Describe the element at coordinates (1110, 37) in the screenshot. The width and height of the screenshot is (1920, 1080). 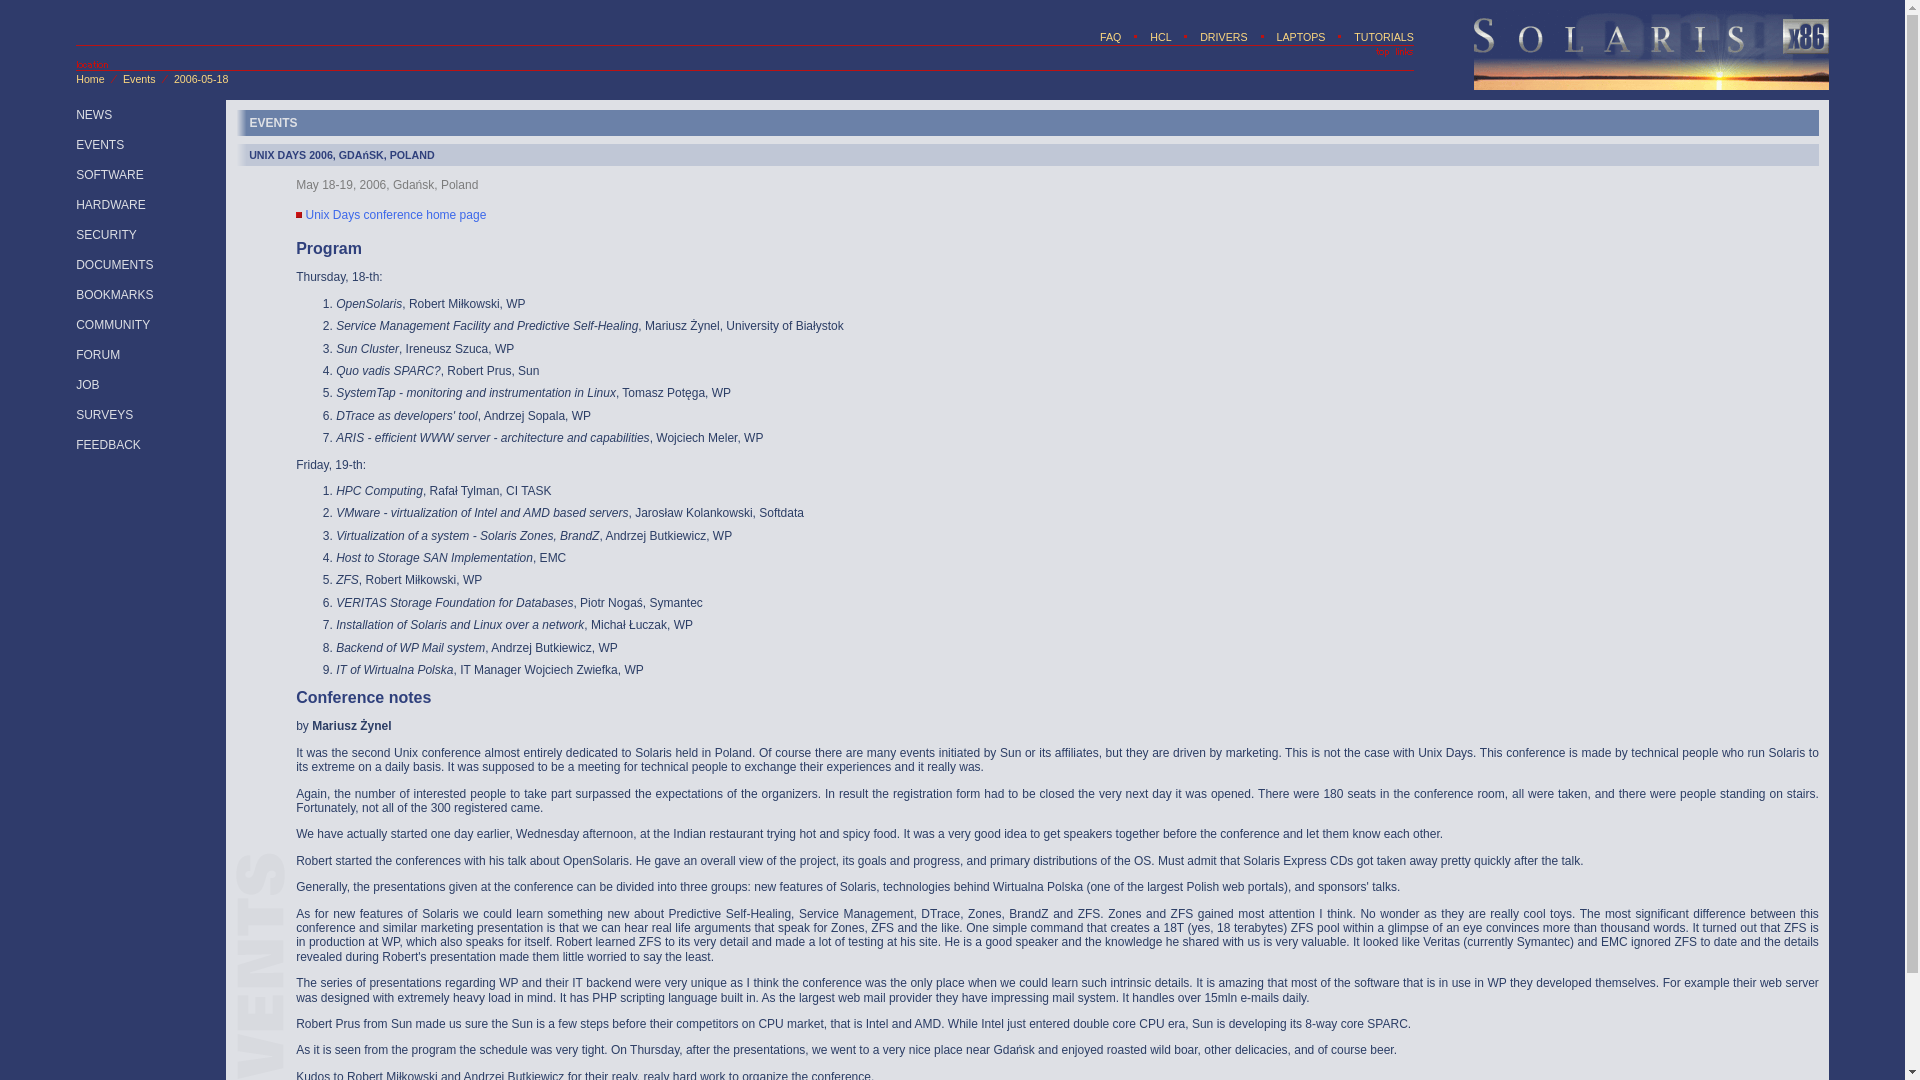
I see `FAQ` at that location.